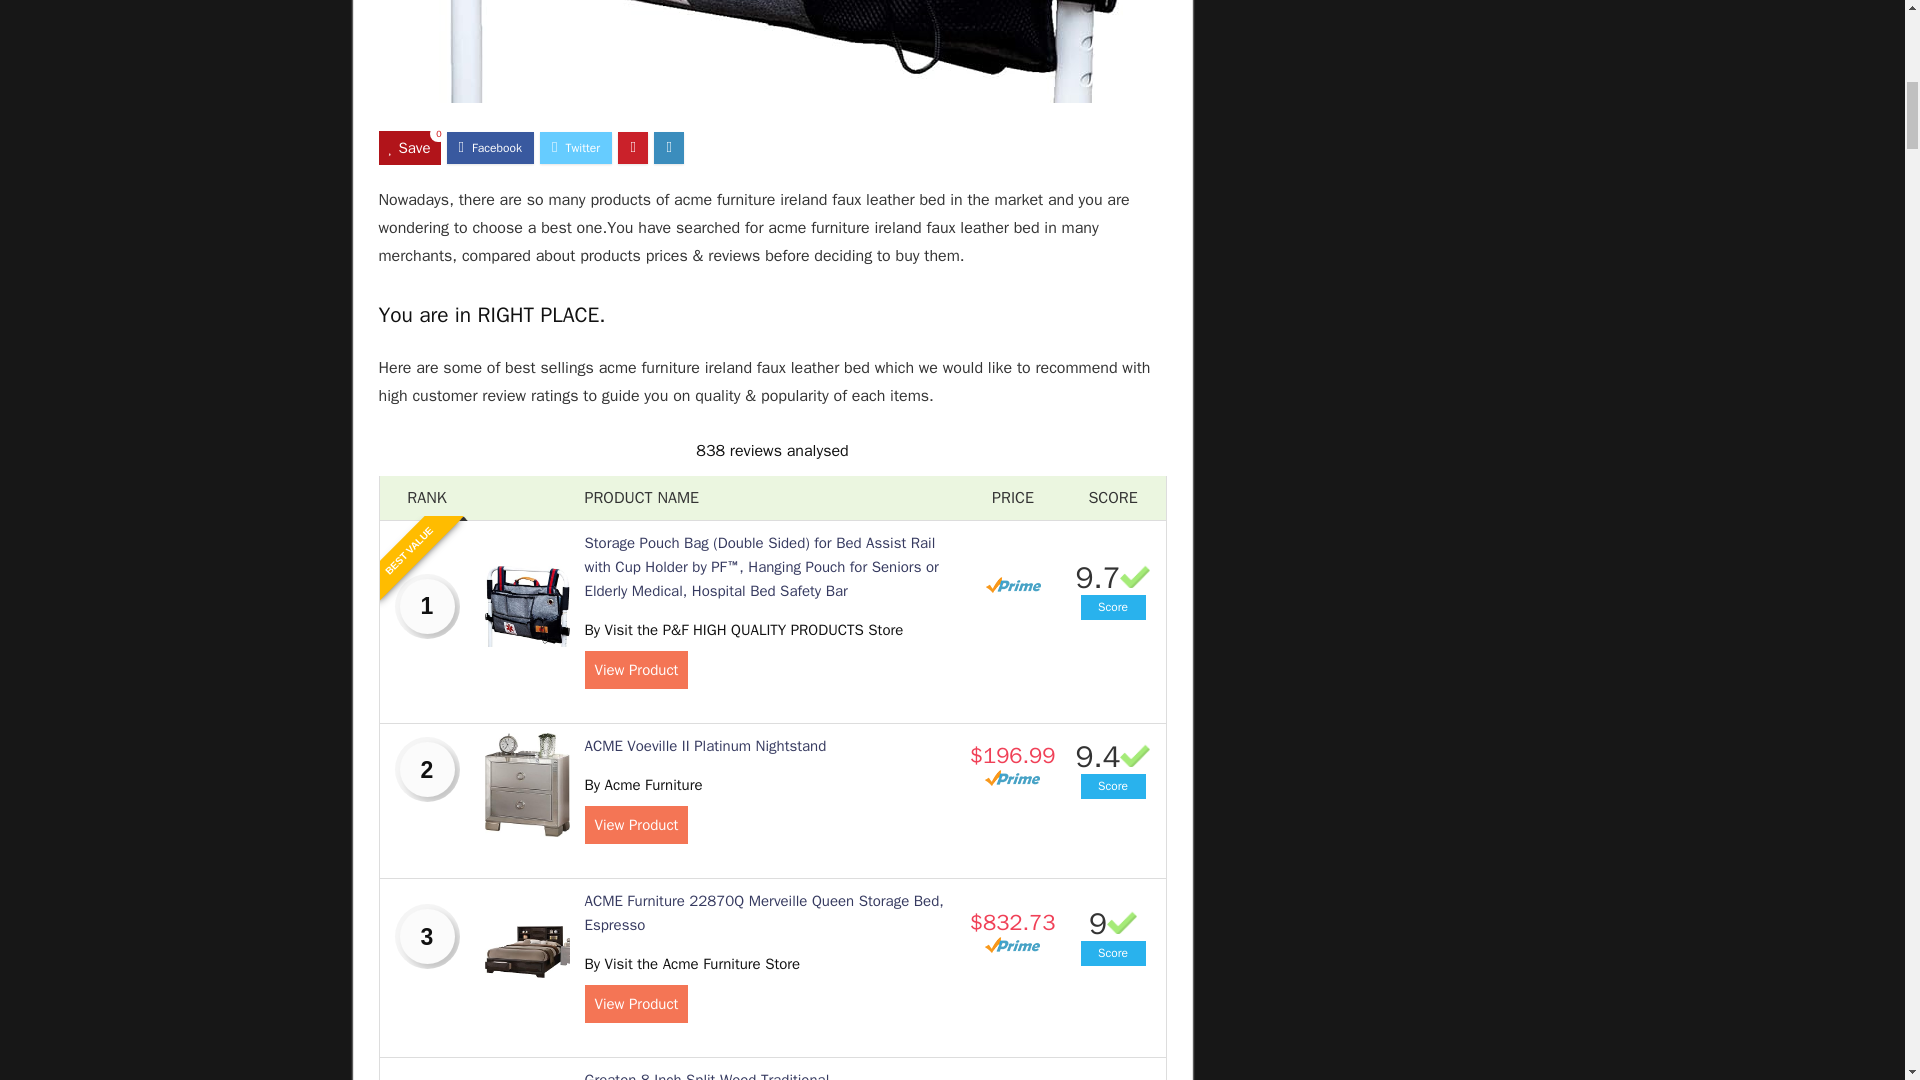 The width and height of the screenshot is (1920, 1080). What do you see at coordinates (635, 1003) in the screenshot?
I see `View Product` at bounding box center [635, 1003].